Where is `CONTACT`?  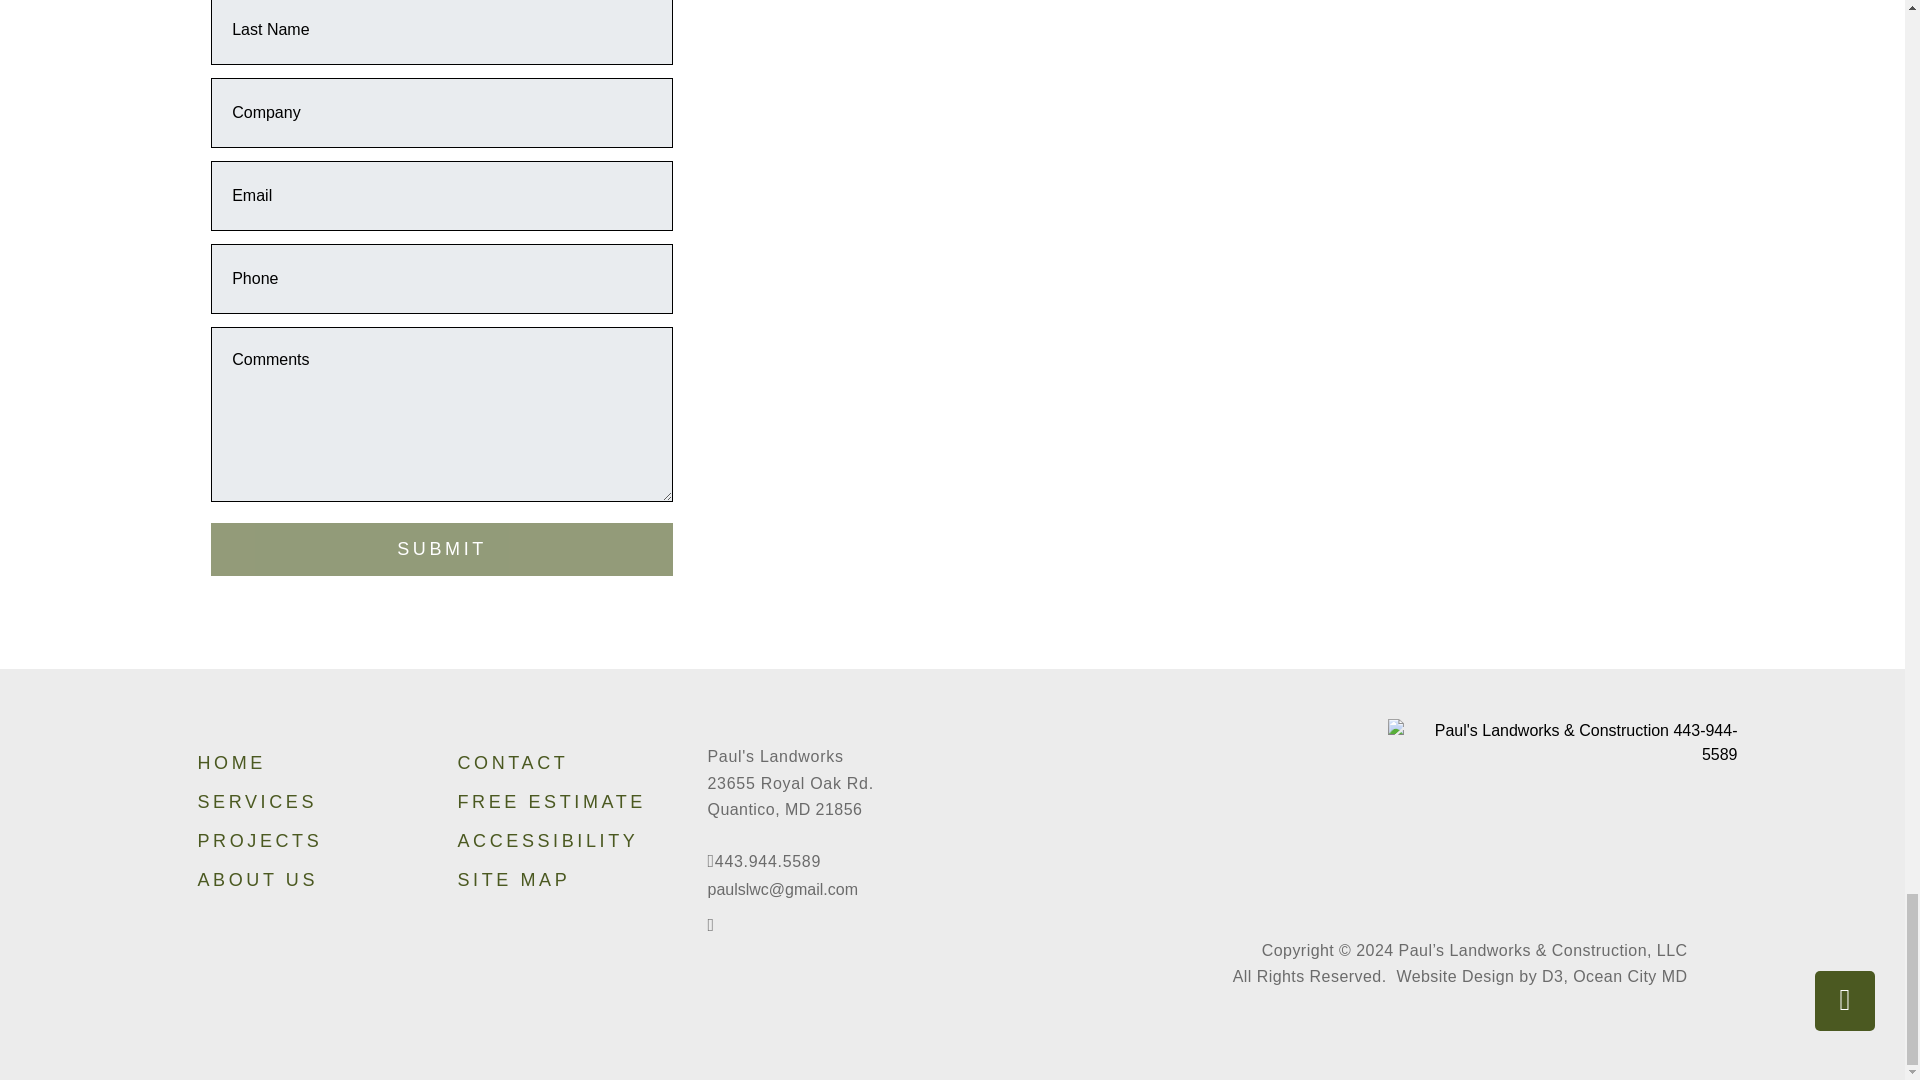
CONTACT is located at coordinates (562, 764).